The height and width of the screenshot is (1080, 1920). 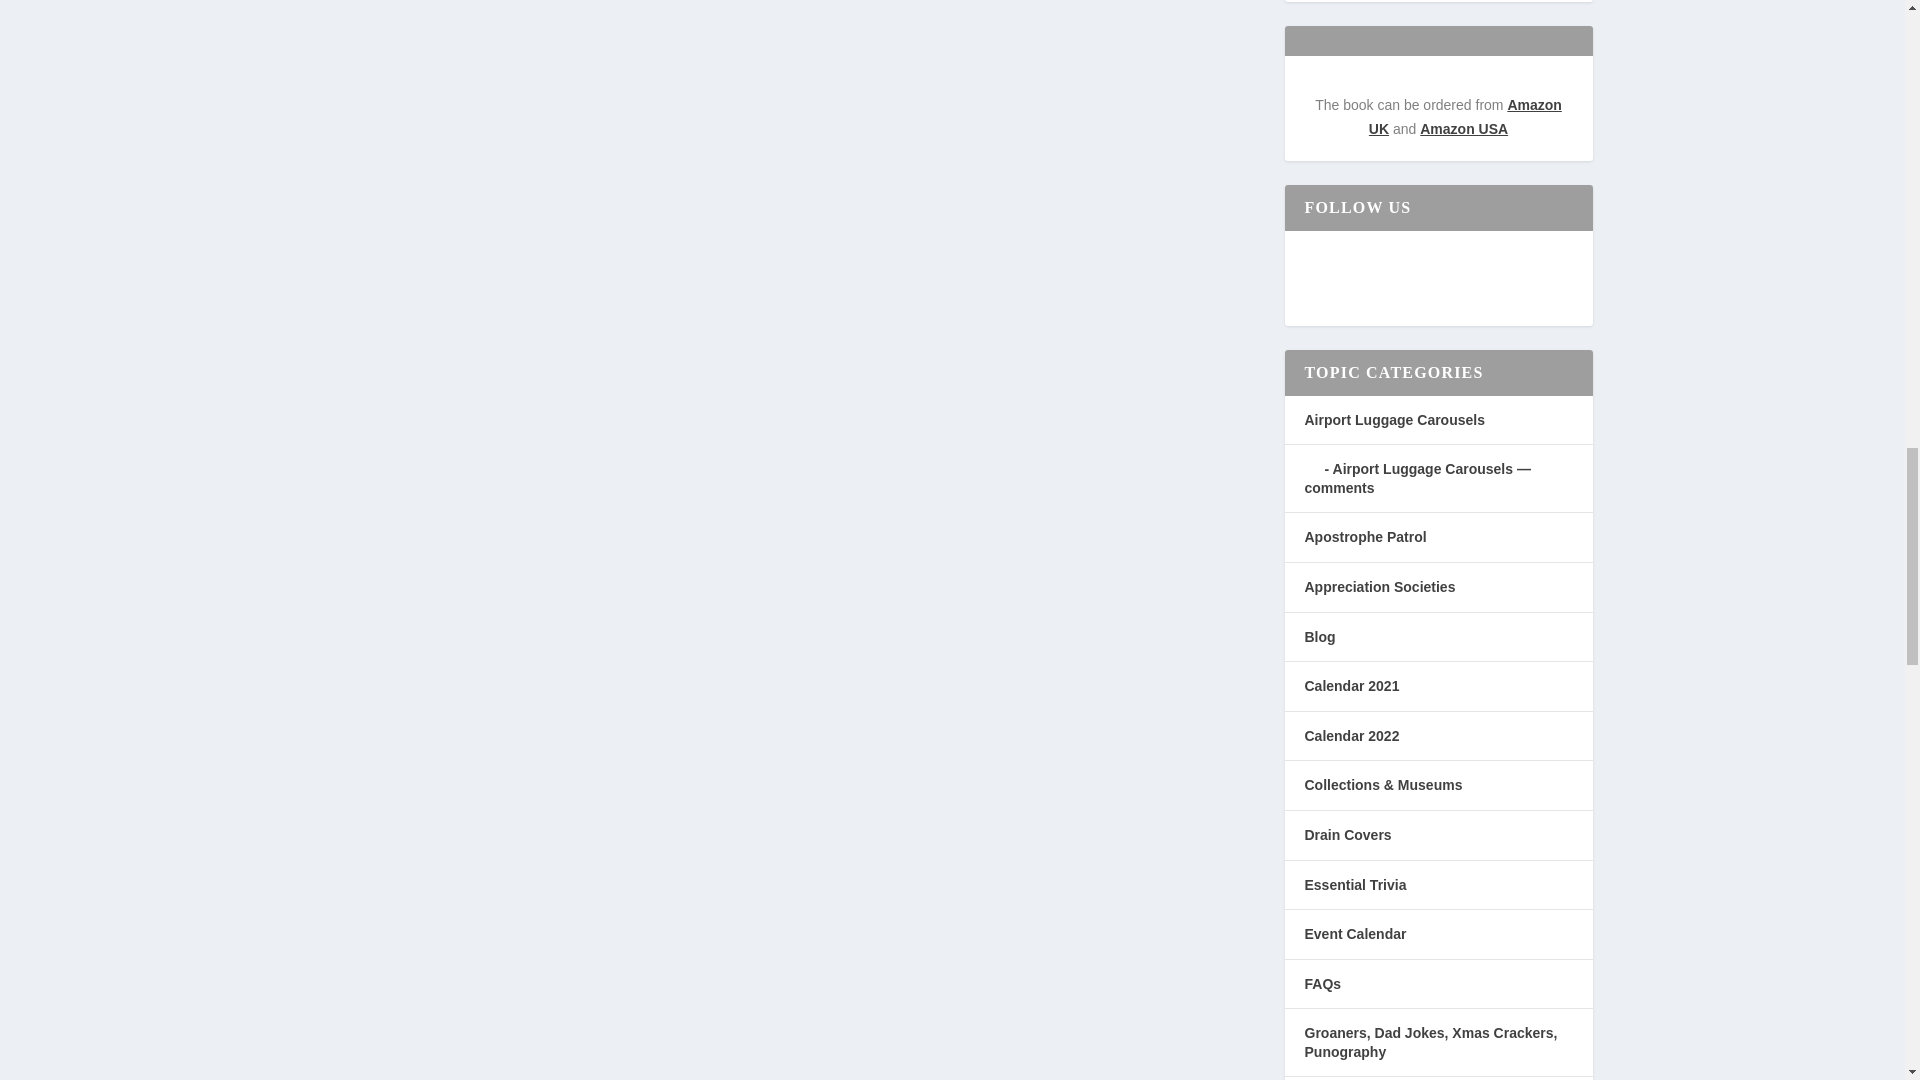 I want to click on Amazon USA, so click(x=1464, y=128).